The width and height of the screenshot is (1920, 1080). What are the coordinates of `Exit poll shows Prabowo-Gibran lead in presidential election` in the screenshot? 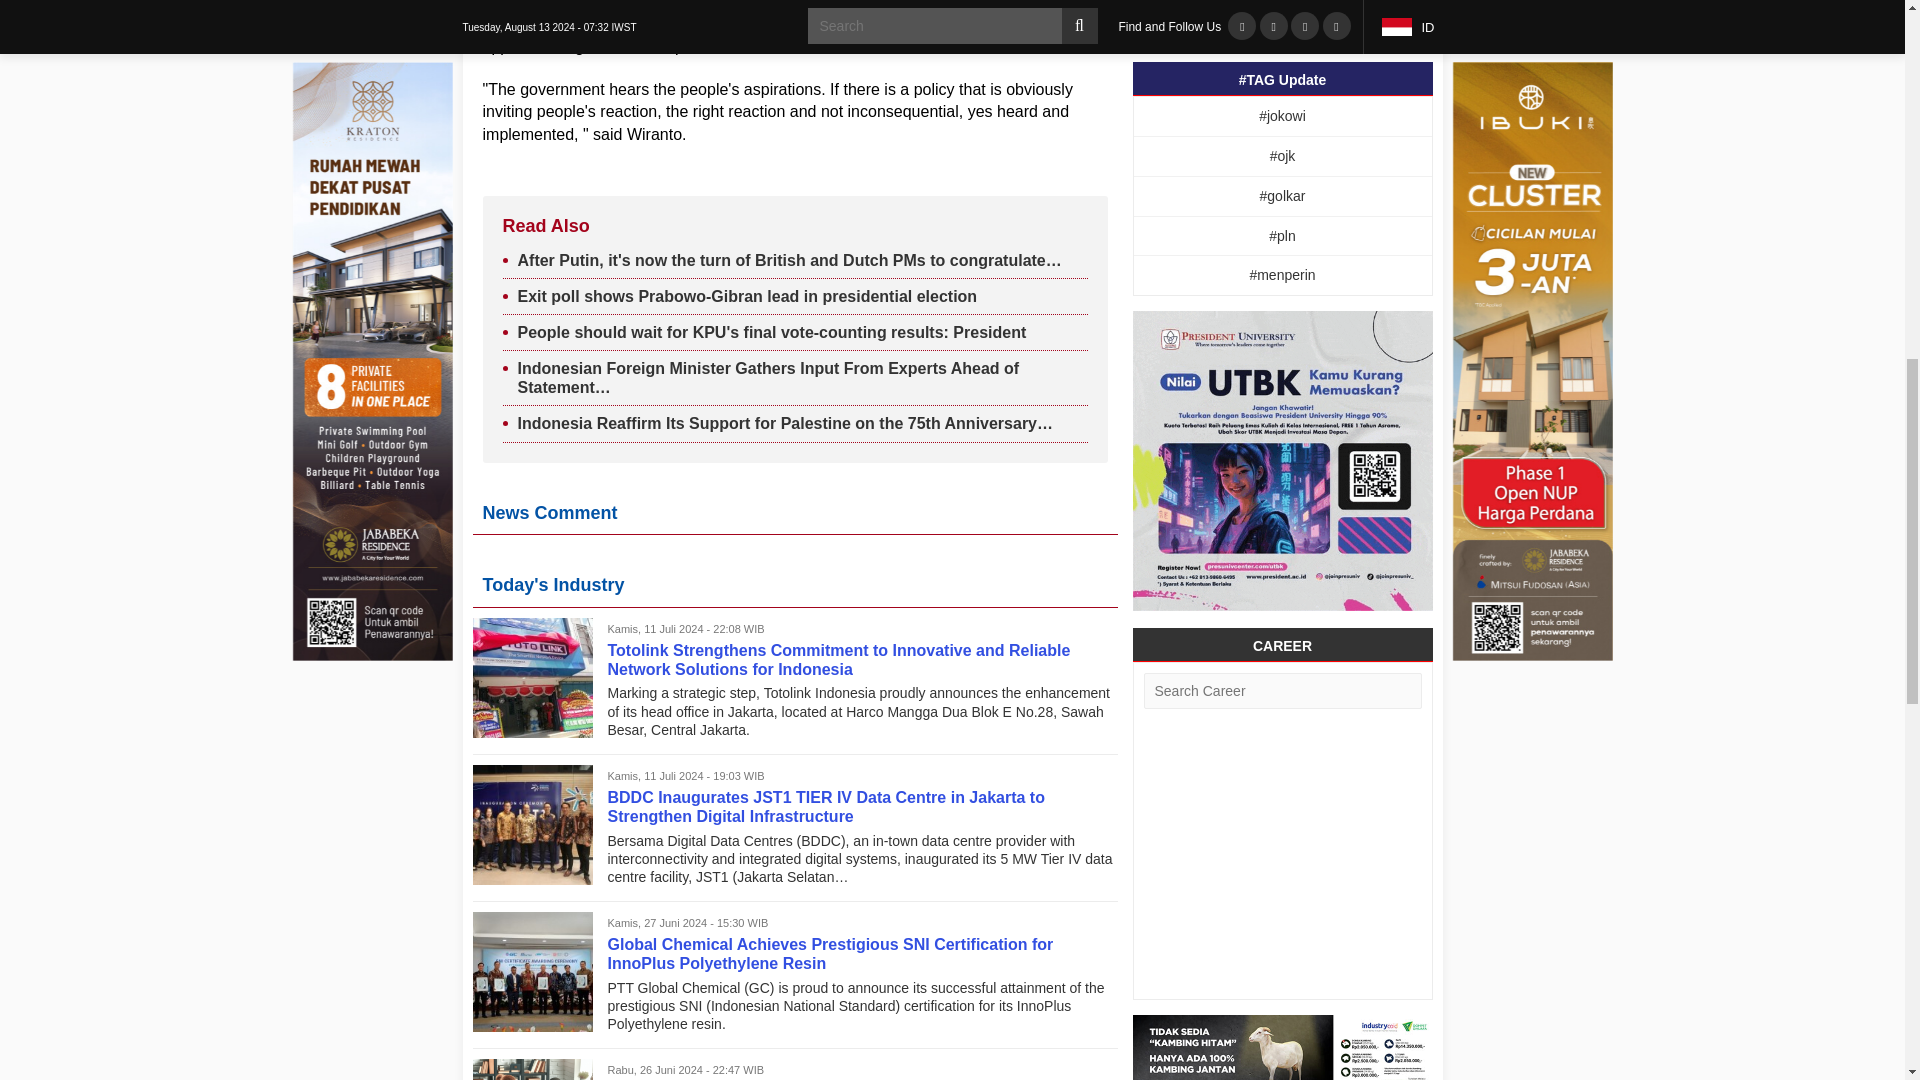 It's located at (748, 296).